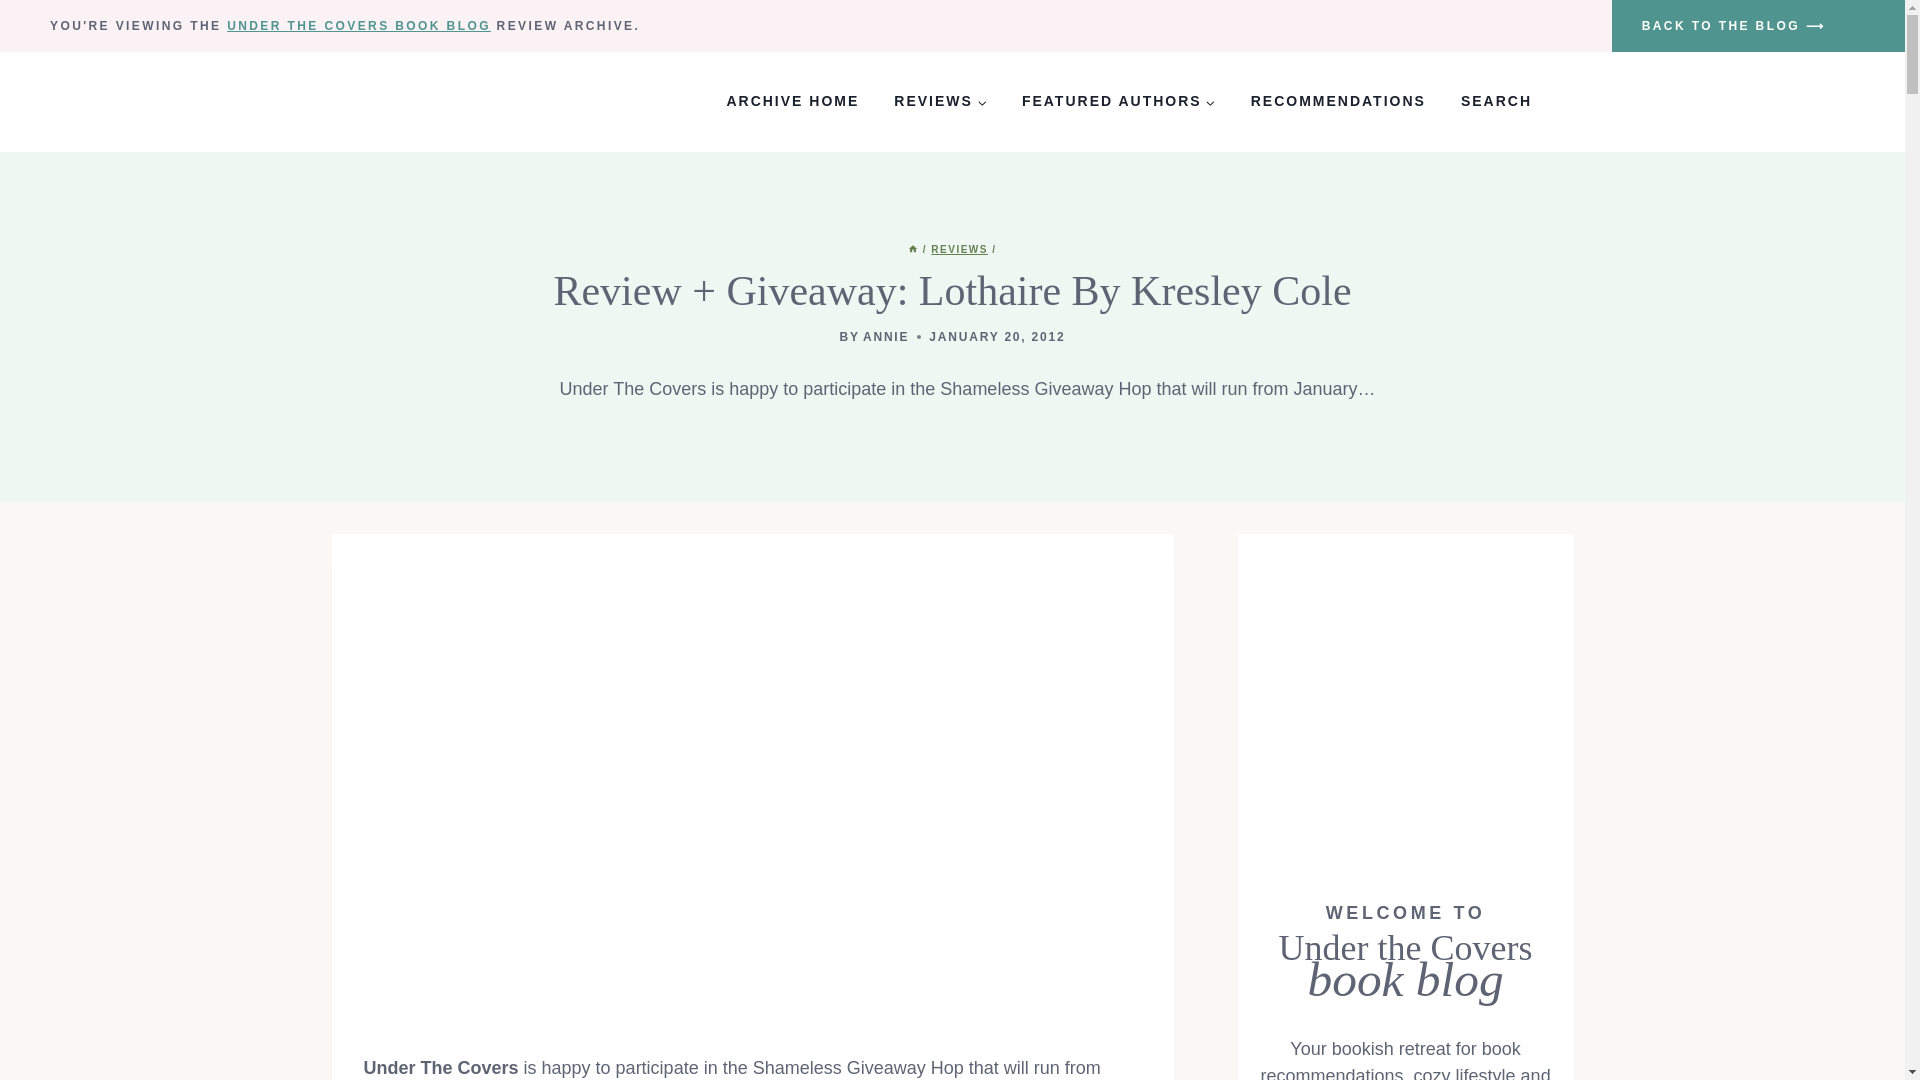 Image resolution: width=1920 pixels, height=1080 pixels. What do you see at coordinates (912, 249) in the screenshot?
I see `Home` at bounding box center [912, 249].